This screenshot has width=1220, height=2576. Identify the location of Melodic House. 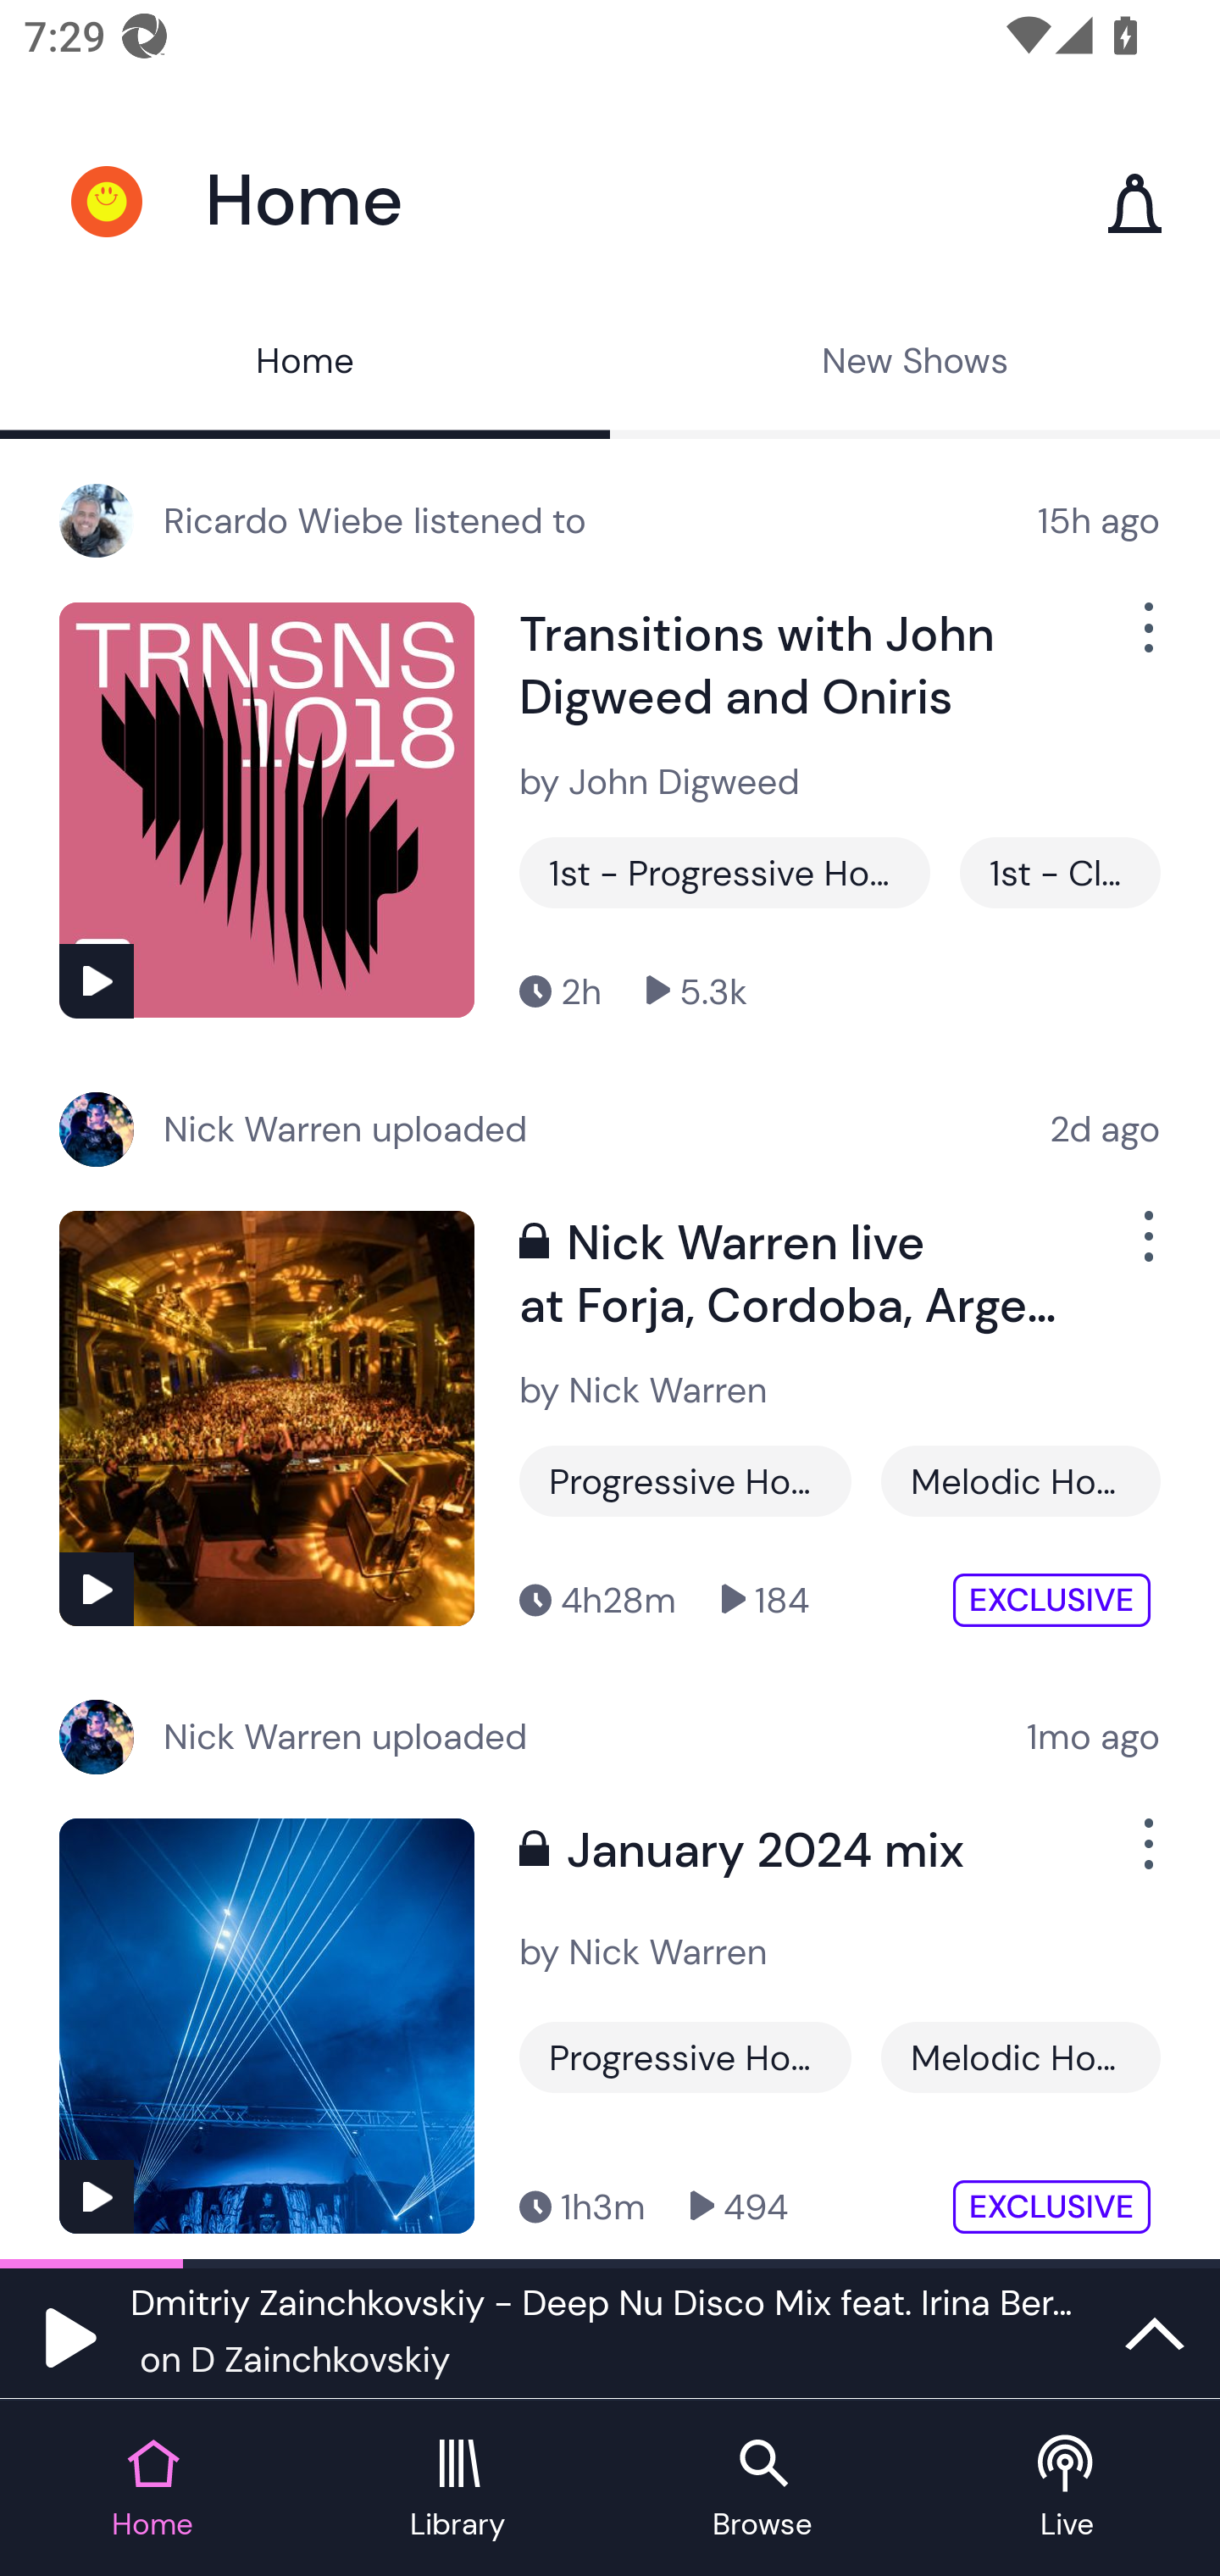
(1020, 1481).